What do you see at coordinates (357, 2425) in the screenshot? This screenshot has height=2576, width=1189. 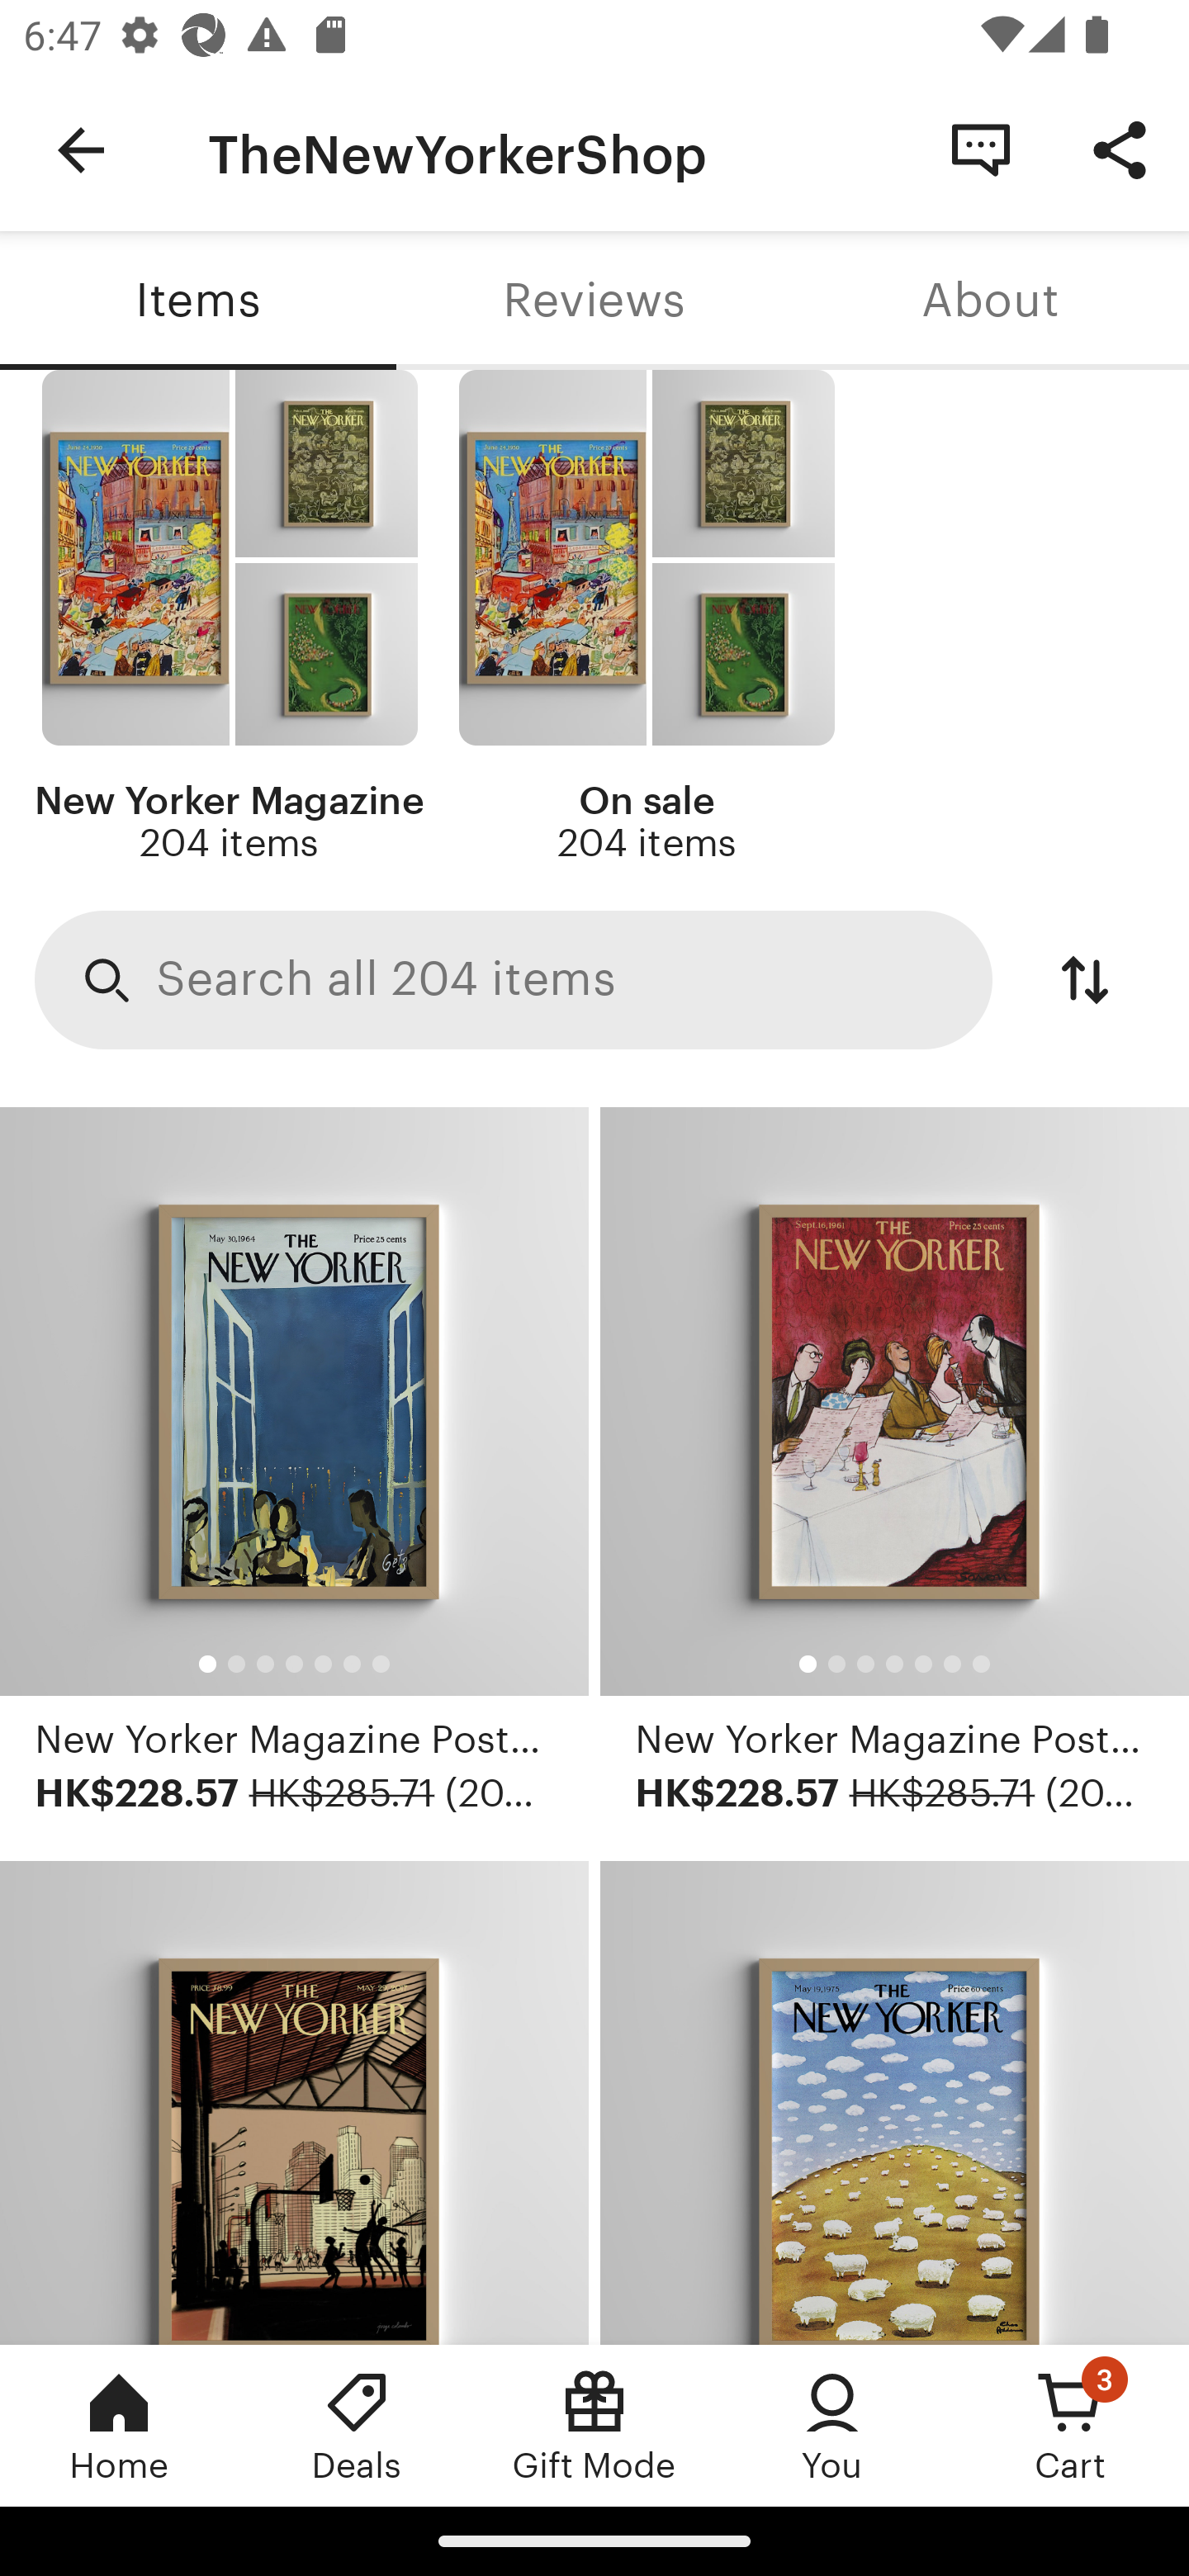 I see `Deals` at bounding box center [357, 2425].